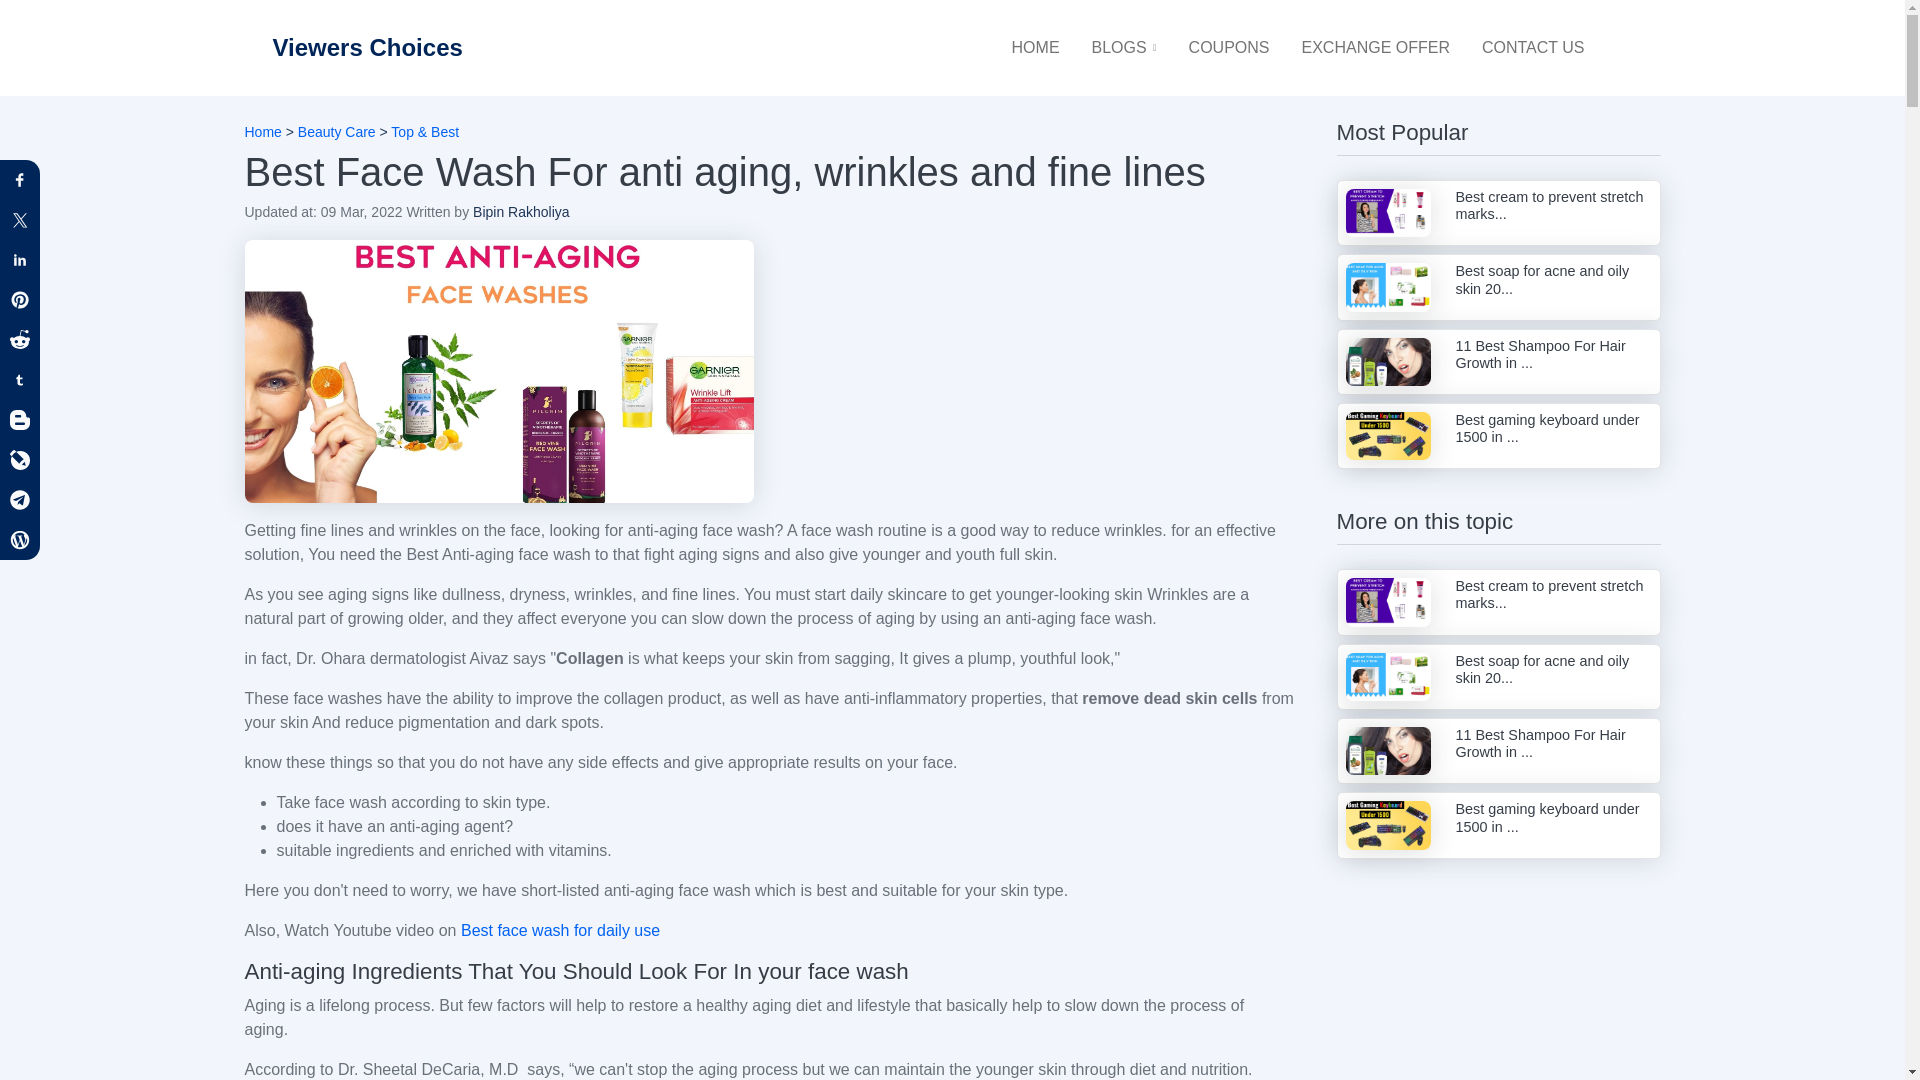 The width and height of the screenshot is (1920, 1080). Describe the element at coordinates (1498, 676) in the screenshot. I see `Best soap for acne and oily skin 20...` at that location.